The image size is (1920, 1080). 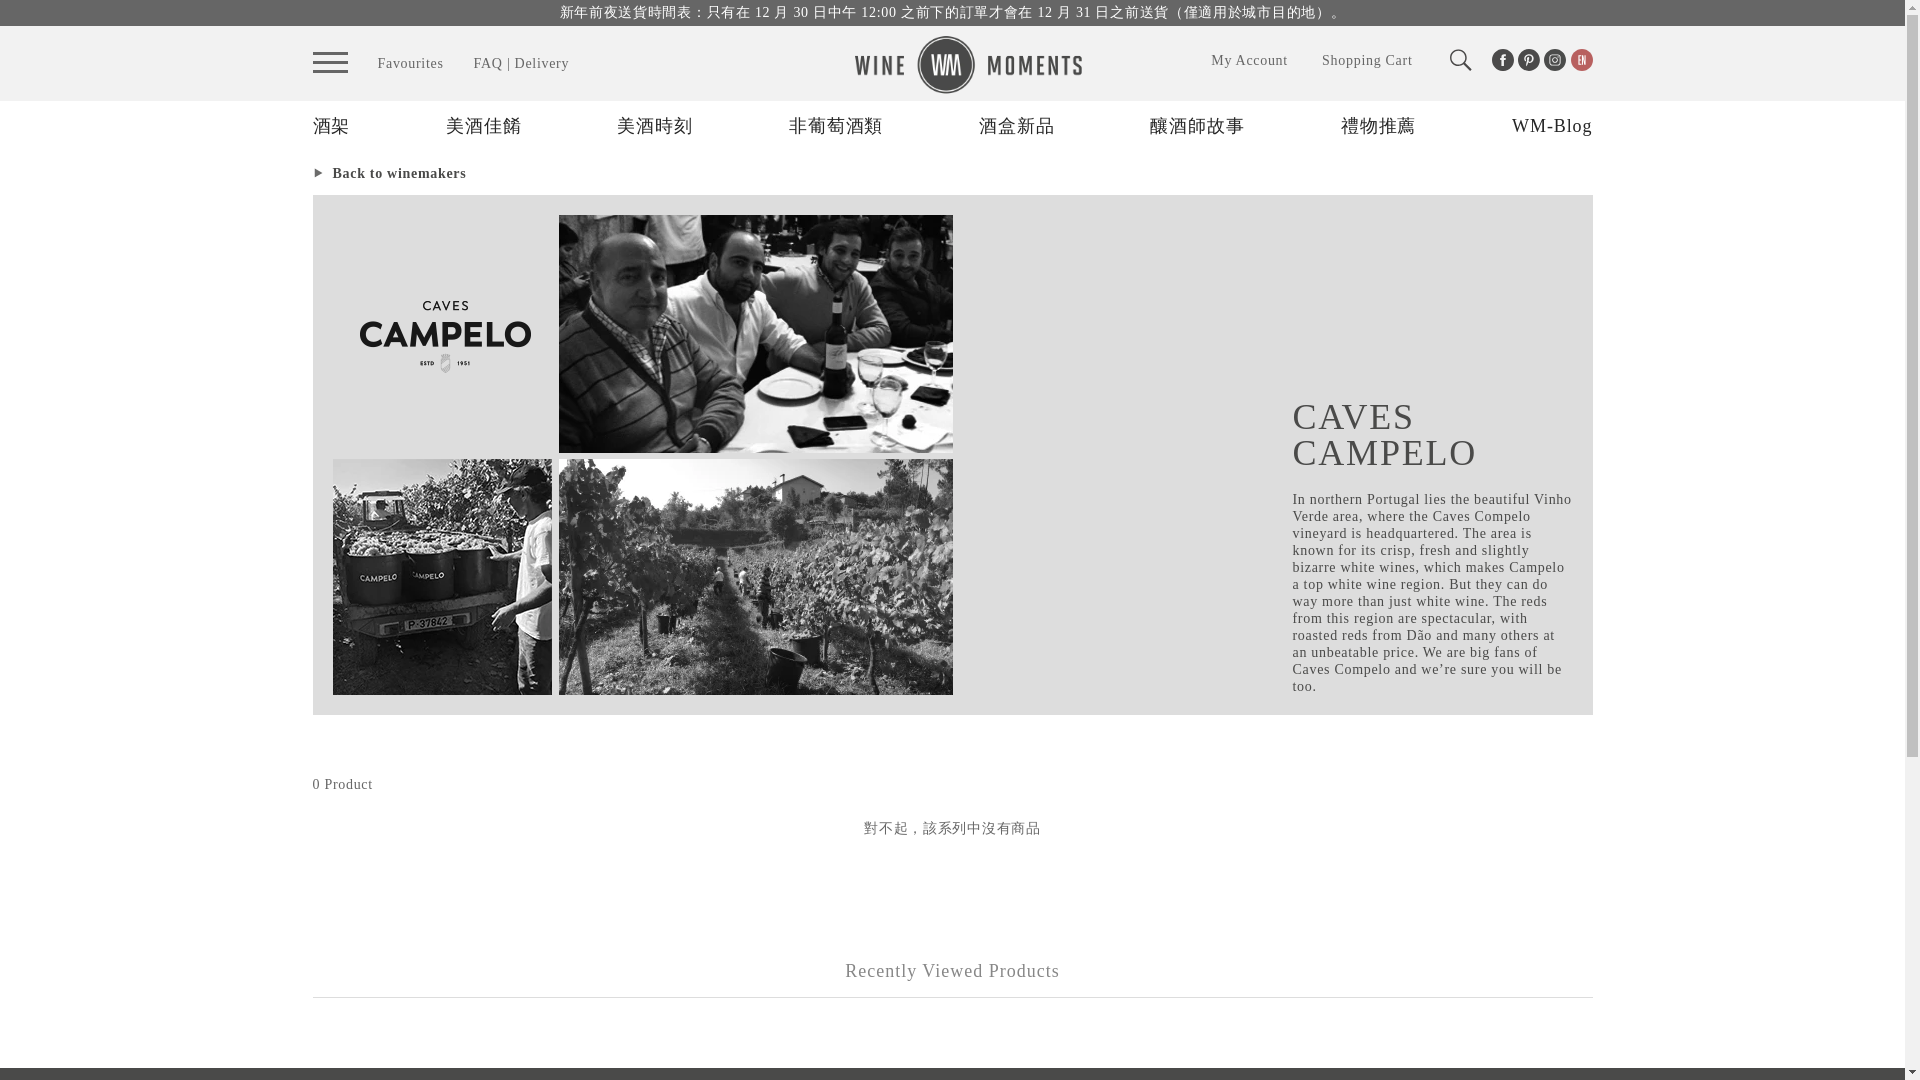 What do you see at coordinates (1554, 60) in the screenshot?
I see `WINE MOMENTS on Instagram` at bounding box center [1554, 60].